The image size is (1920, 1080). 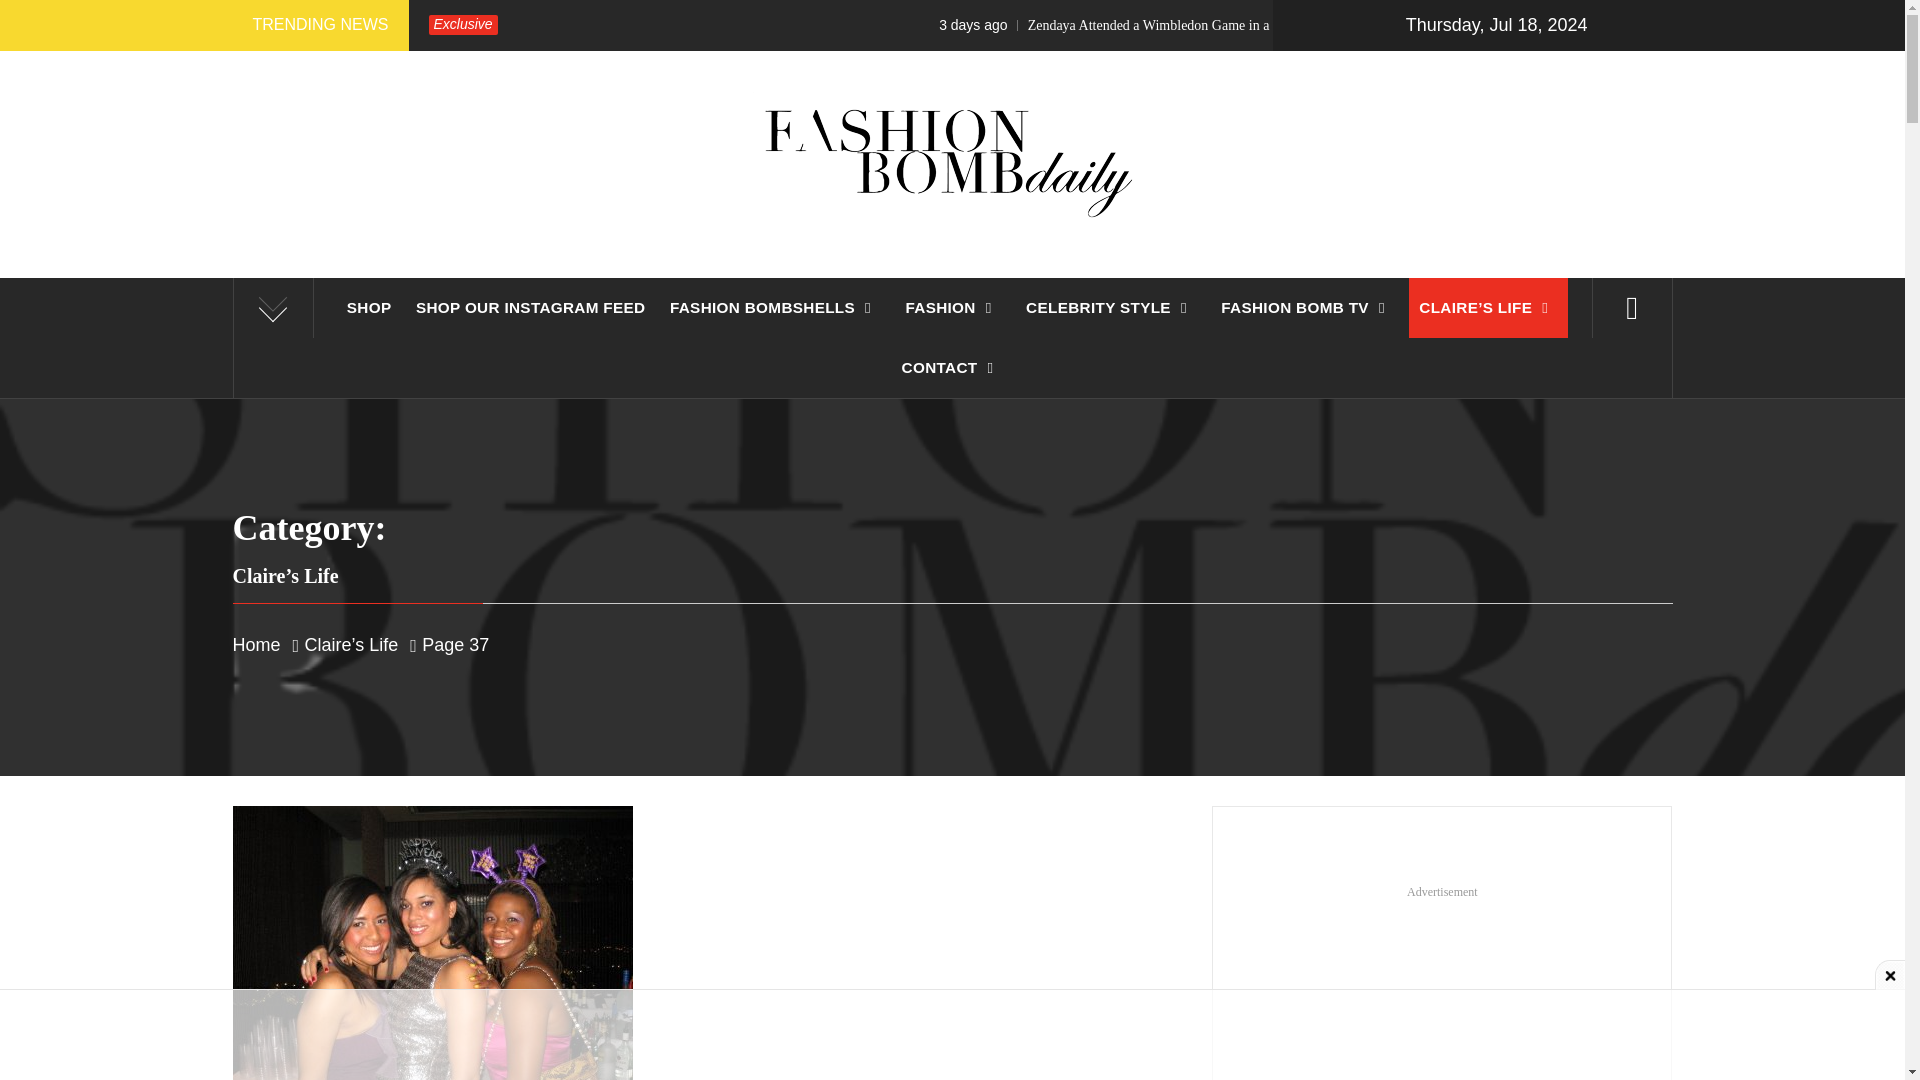 What do you see at coordinates (952, 302) in the screenshot?
I see `FASHION BOMB DAILY` at bounding box center [952, 302].